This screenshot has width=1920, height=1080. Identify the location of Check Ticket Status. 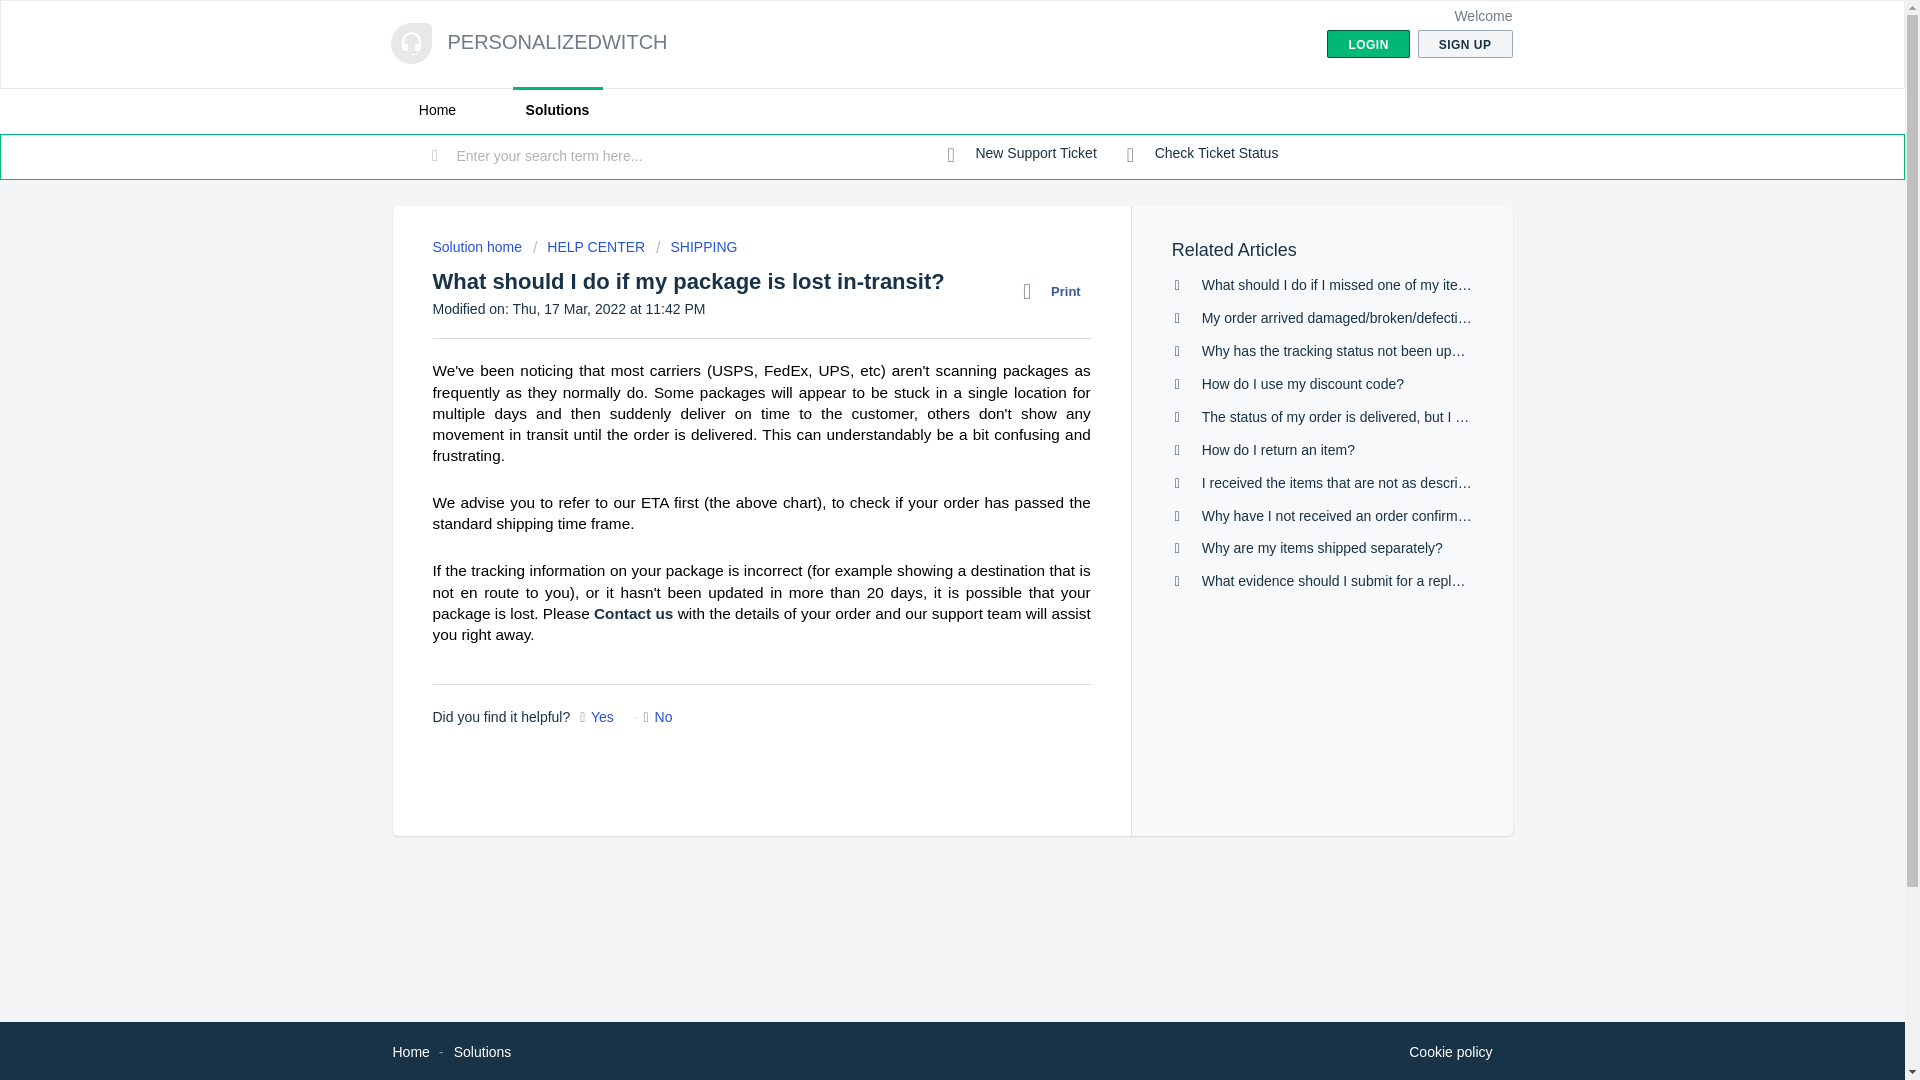
(1202, 154).